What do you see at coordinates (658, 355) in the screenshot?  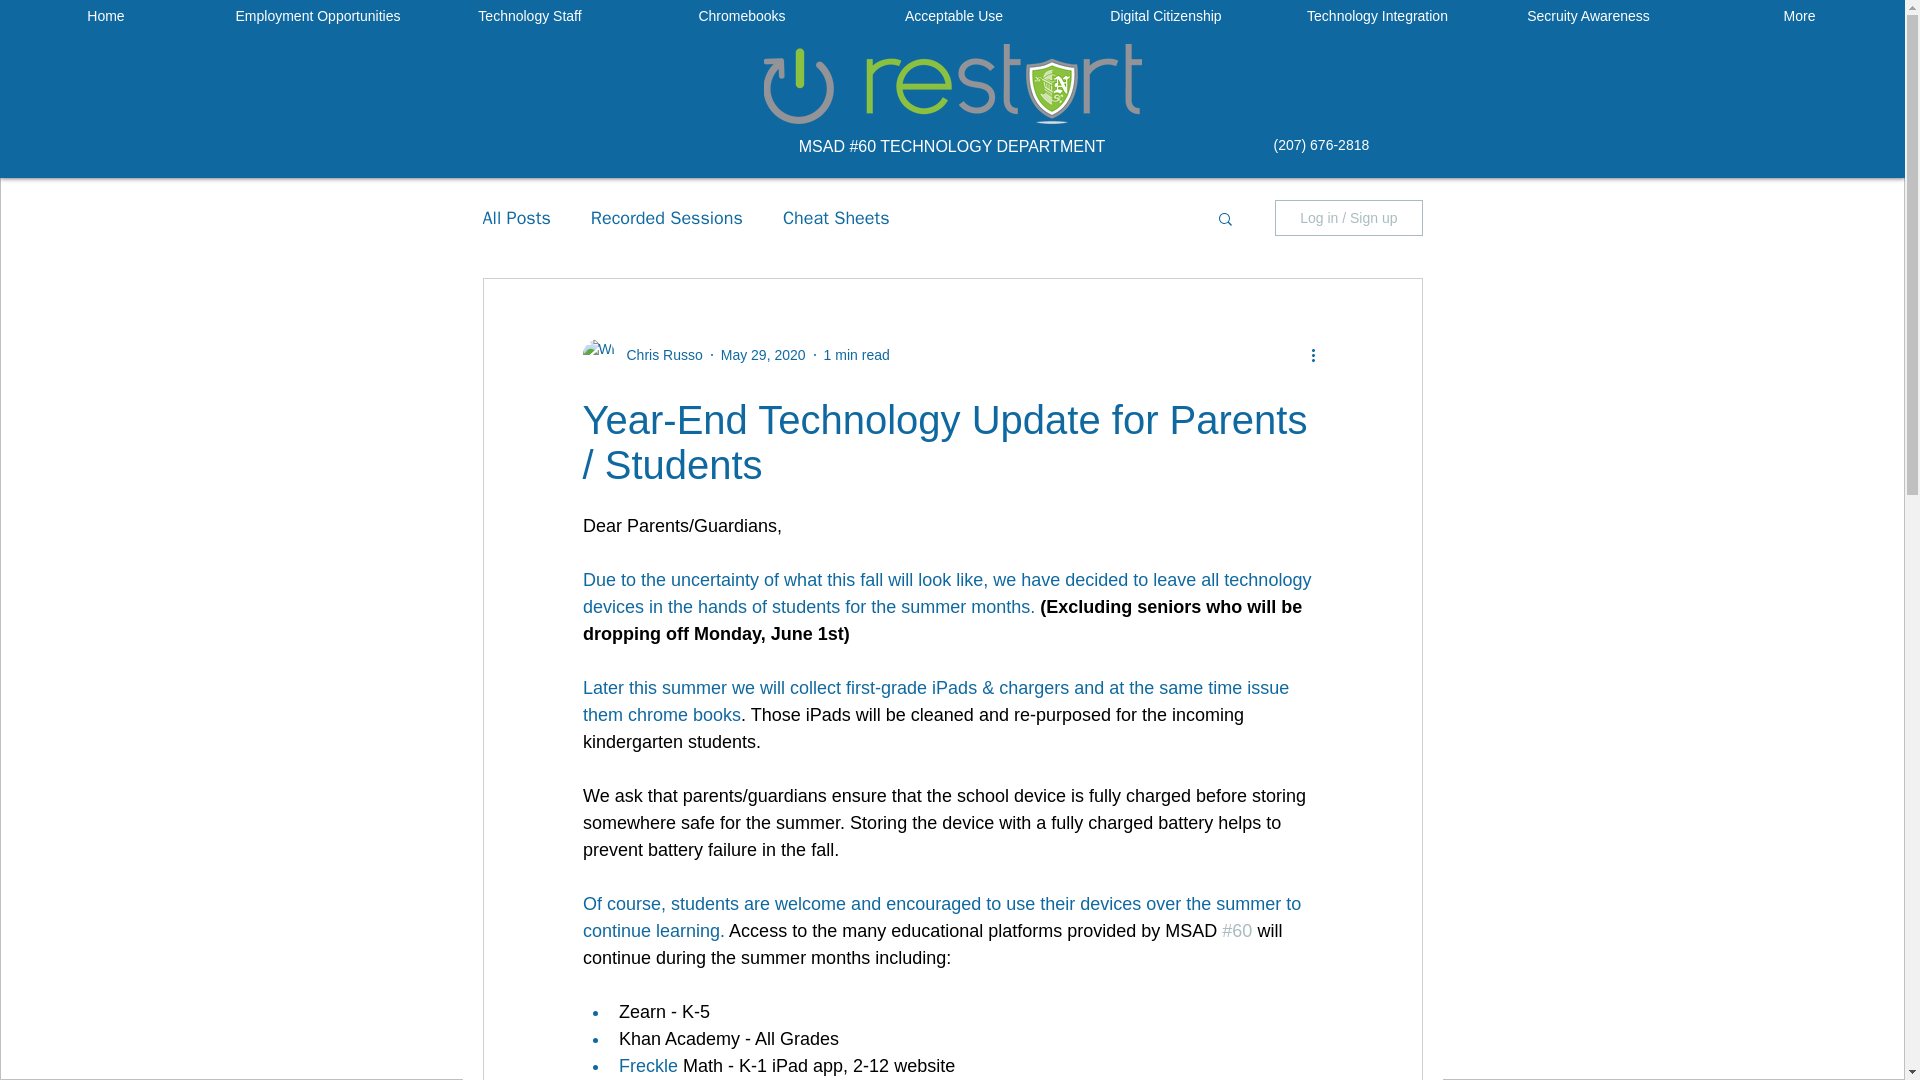 I see `Chris Russo` at bounding box center [658, 355].